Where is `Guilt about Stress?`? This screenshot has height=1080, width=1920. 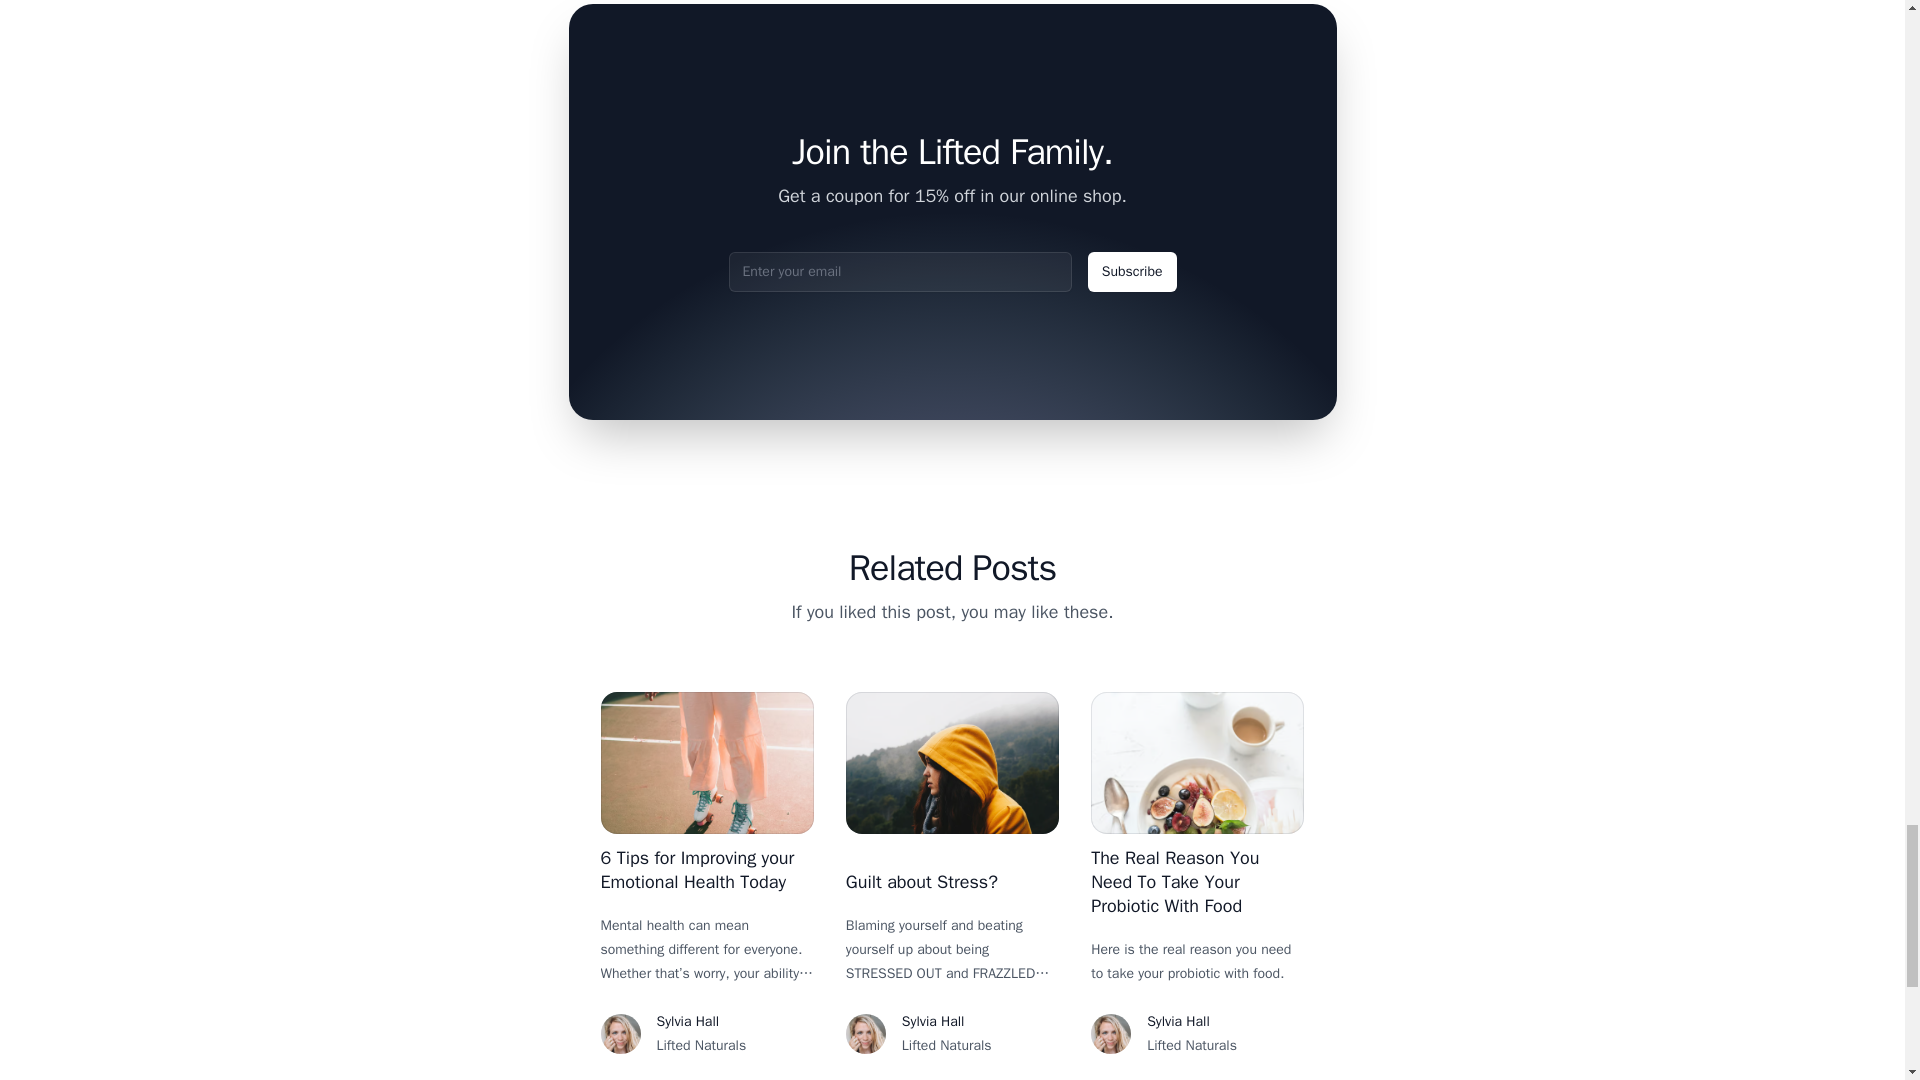 Guilt about Stress? is located at coordinates (922, 882).